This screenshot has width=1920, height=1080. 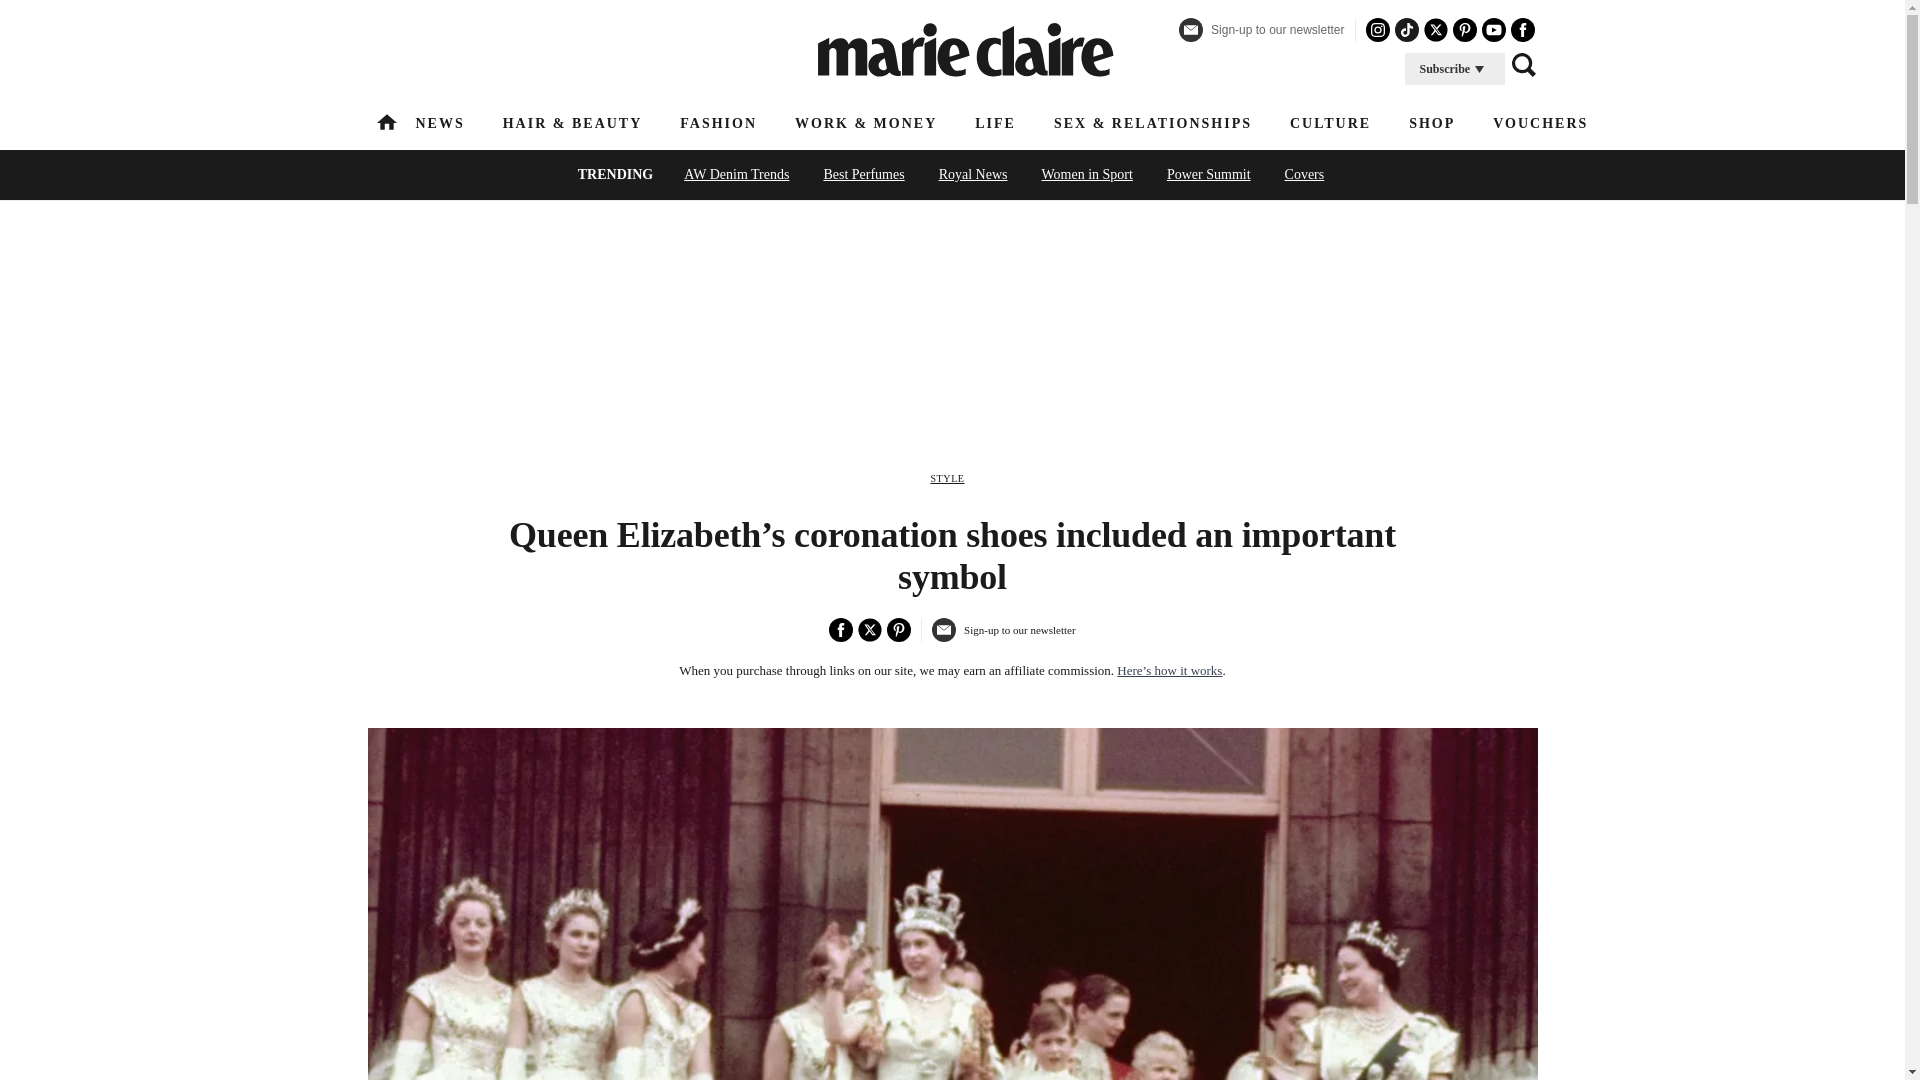 What do you see at coordinates (440, 122) in the screenshot?
I see `NEWS` at bounding box center [440, 122].